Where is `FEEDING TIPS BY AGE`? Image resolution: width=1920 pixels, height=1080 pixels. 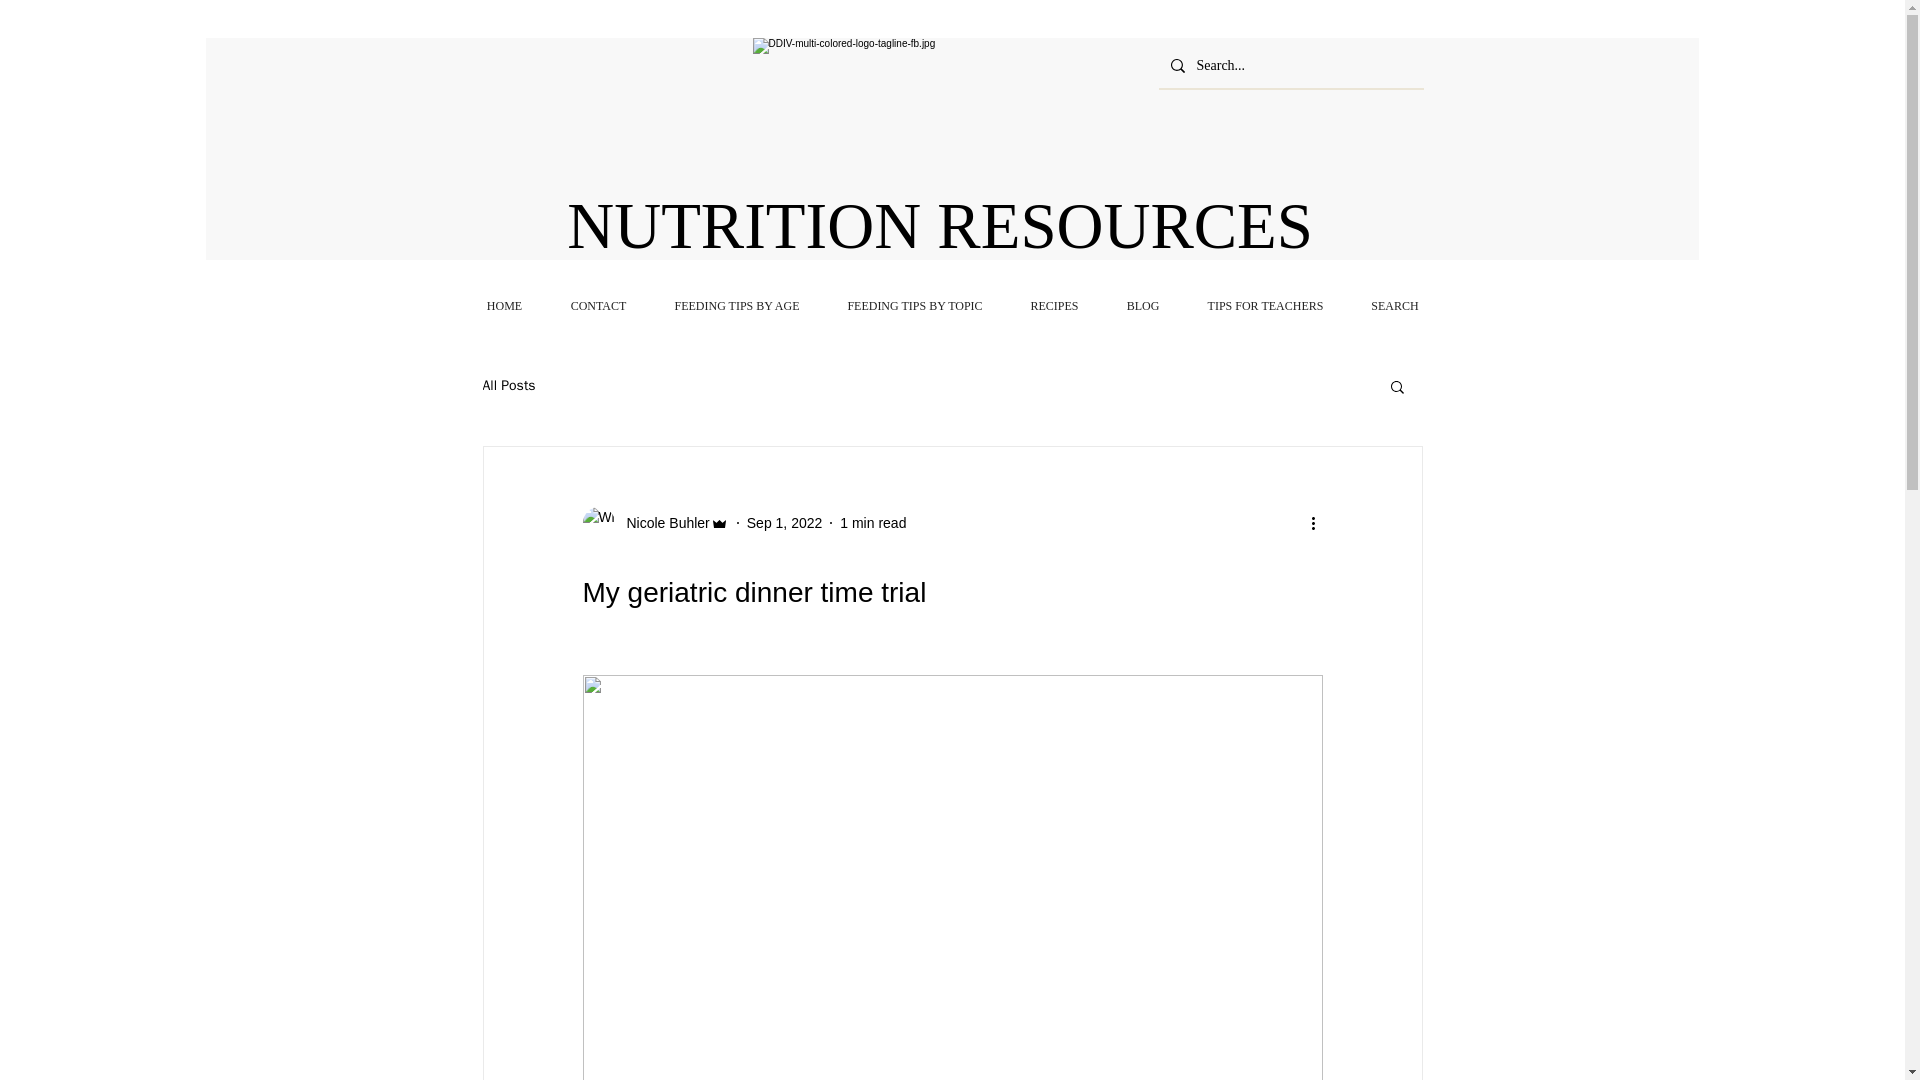 FEEDING TIPS BY AGE is located at coordinates (736, 306).